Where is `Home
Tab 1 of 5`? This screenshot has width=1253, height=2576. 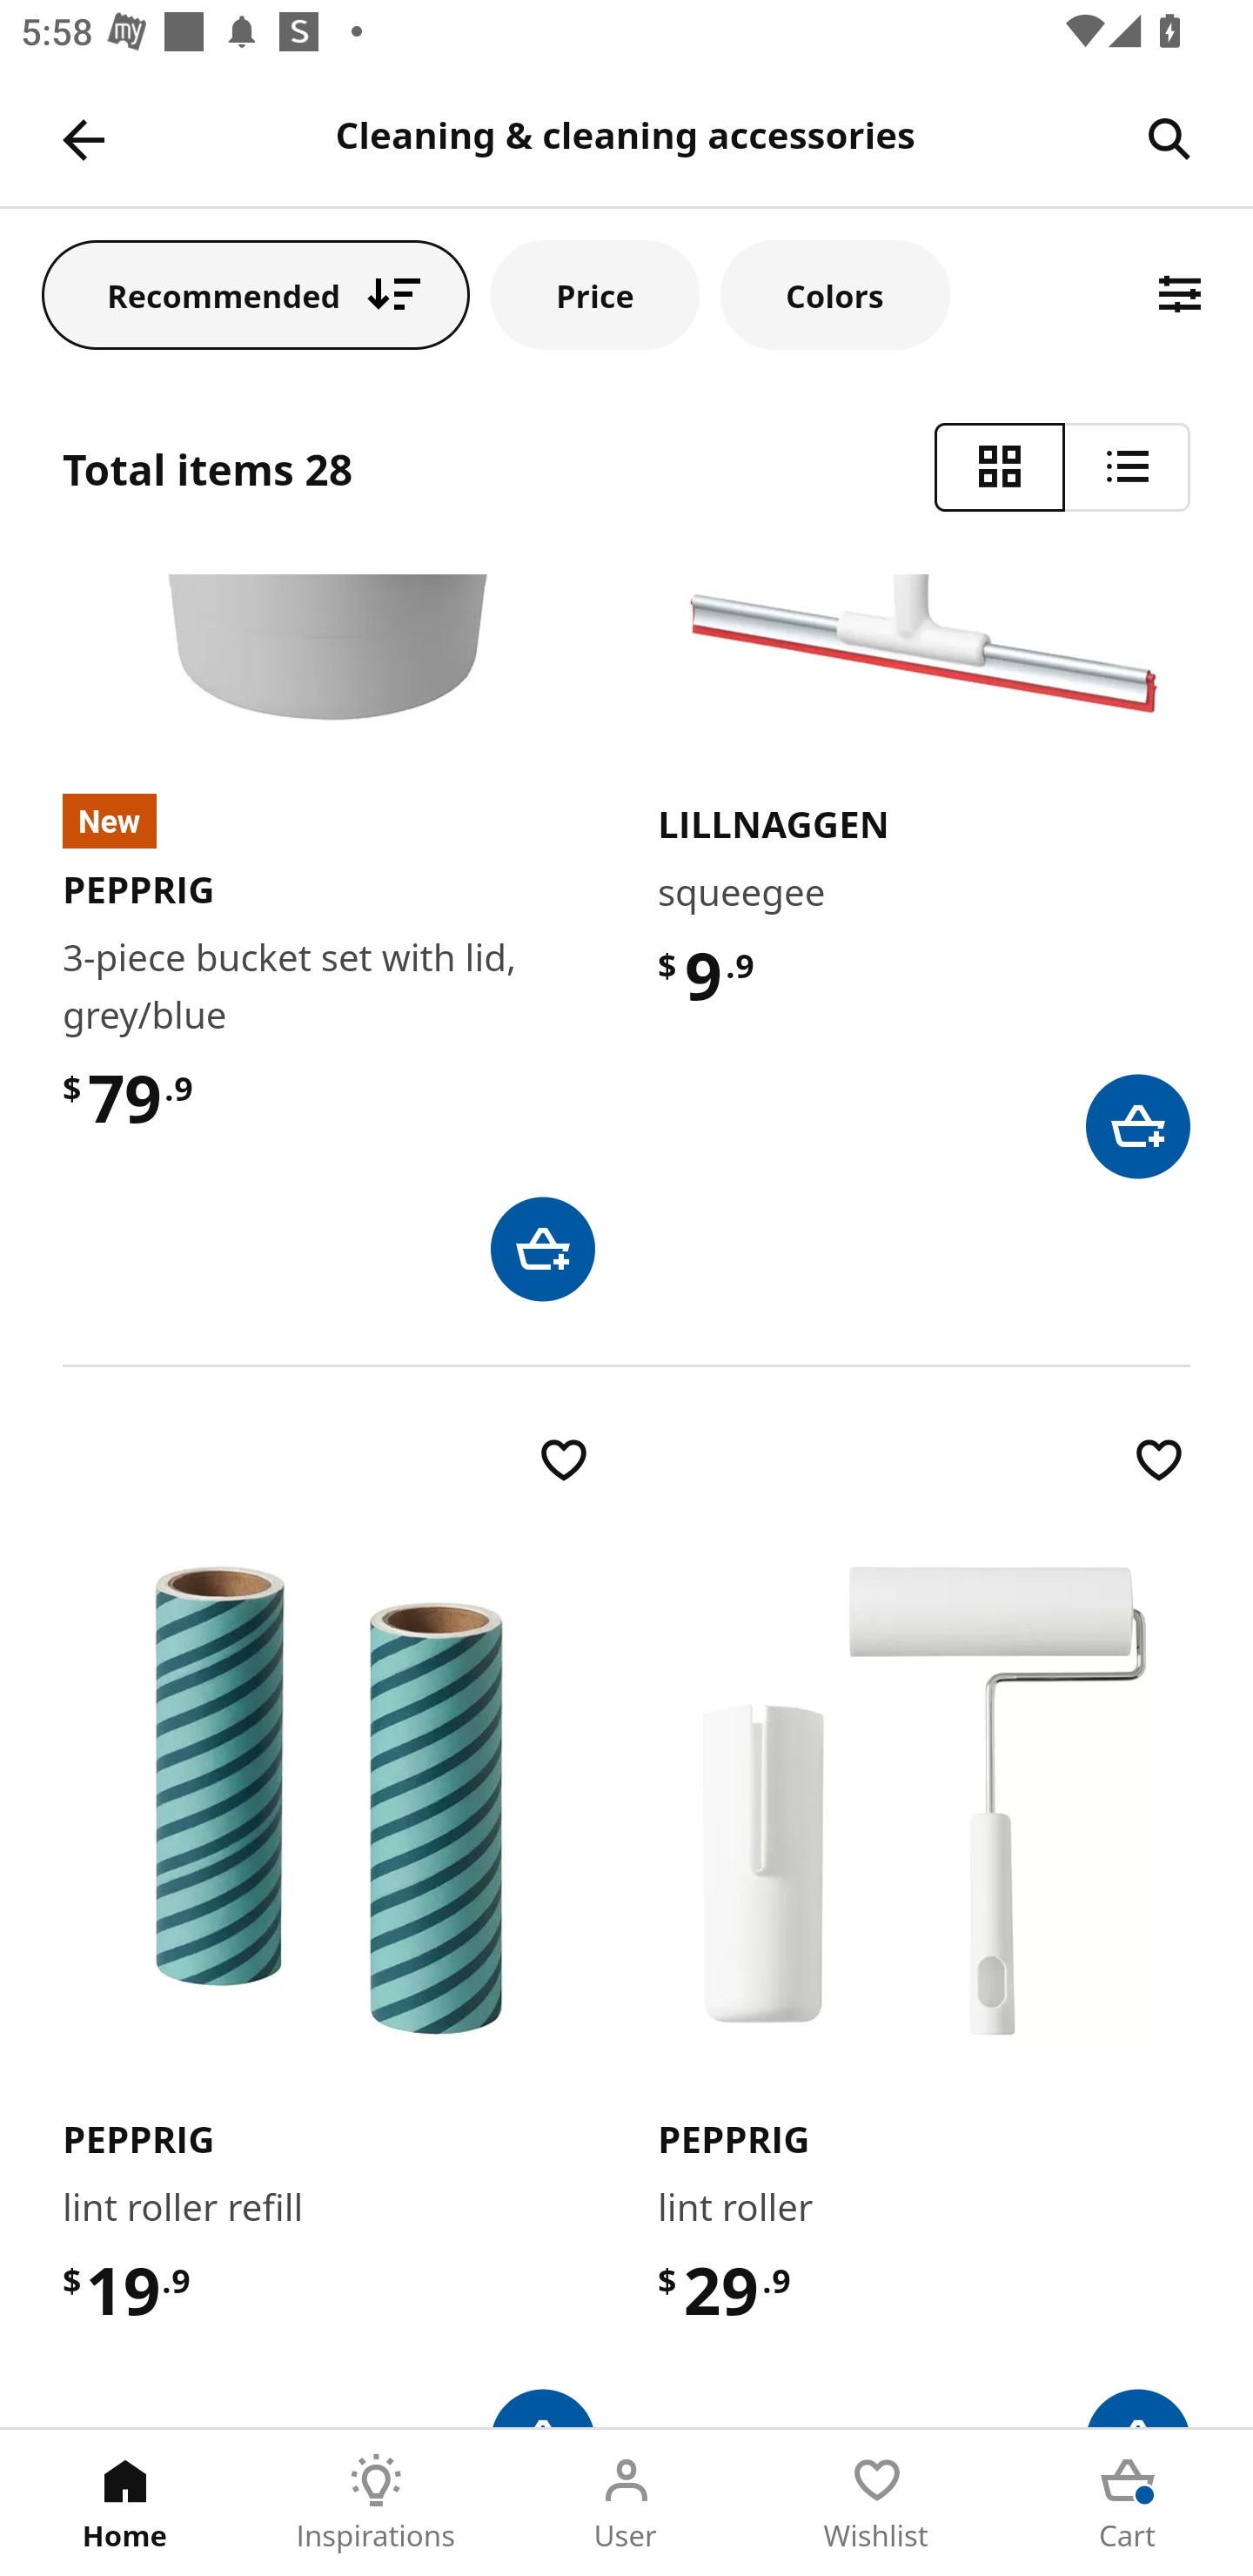 Home
Tab 1 of 5 is located at coordinates (125, 2503).